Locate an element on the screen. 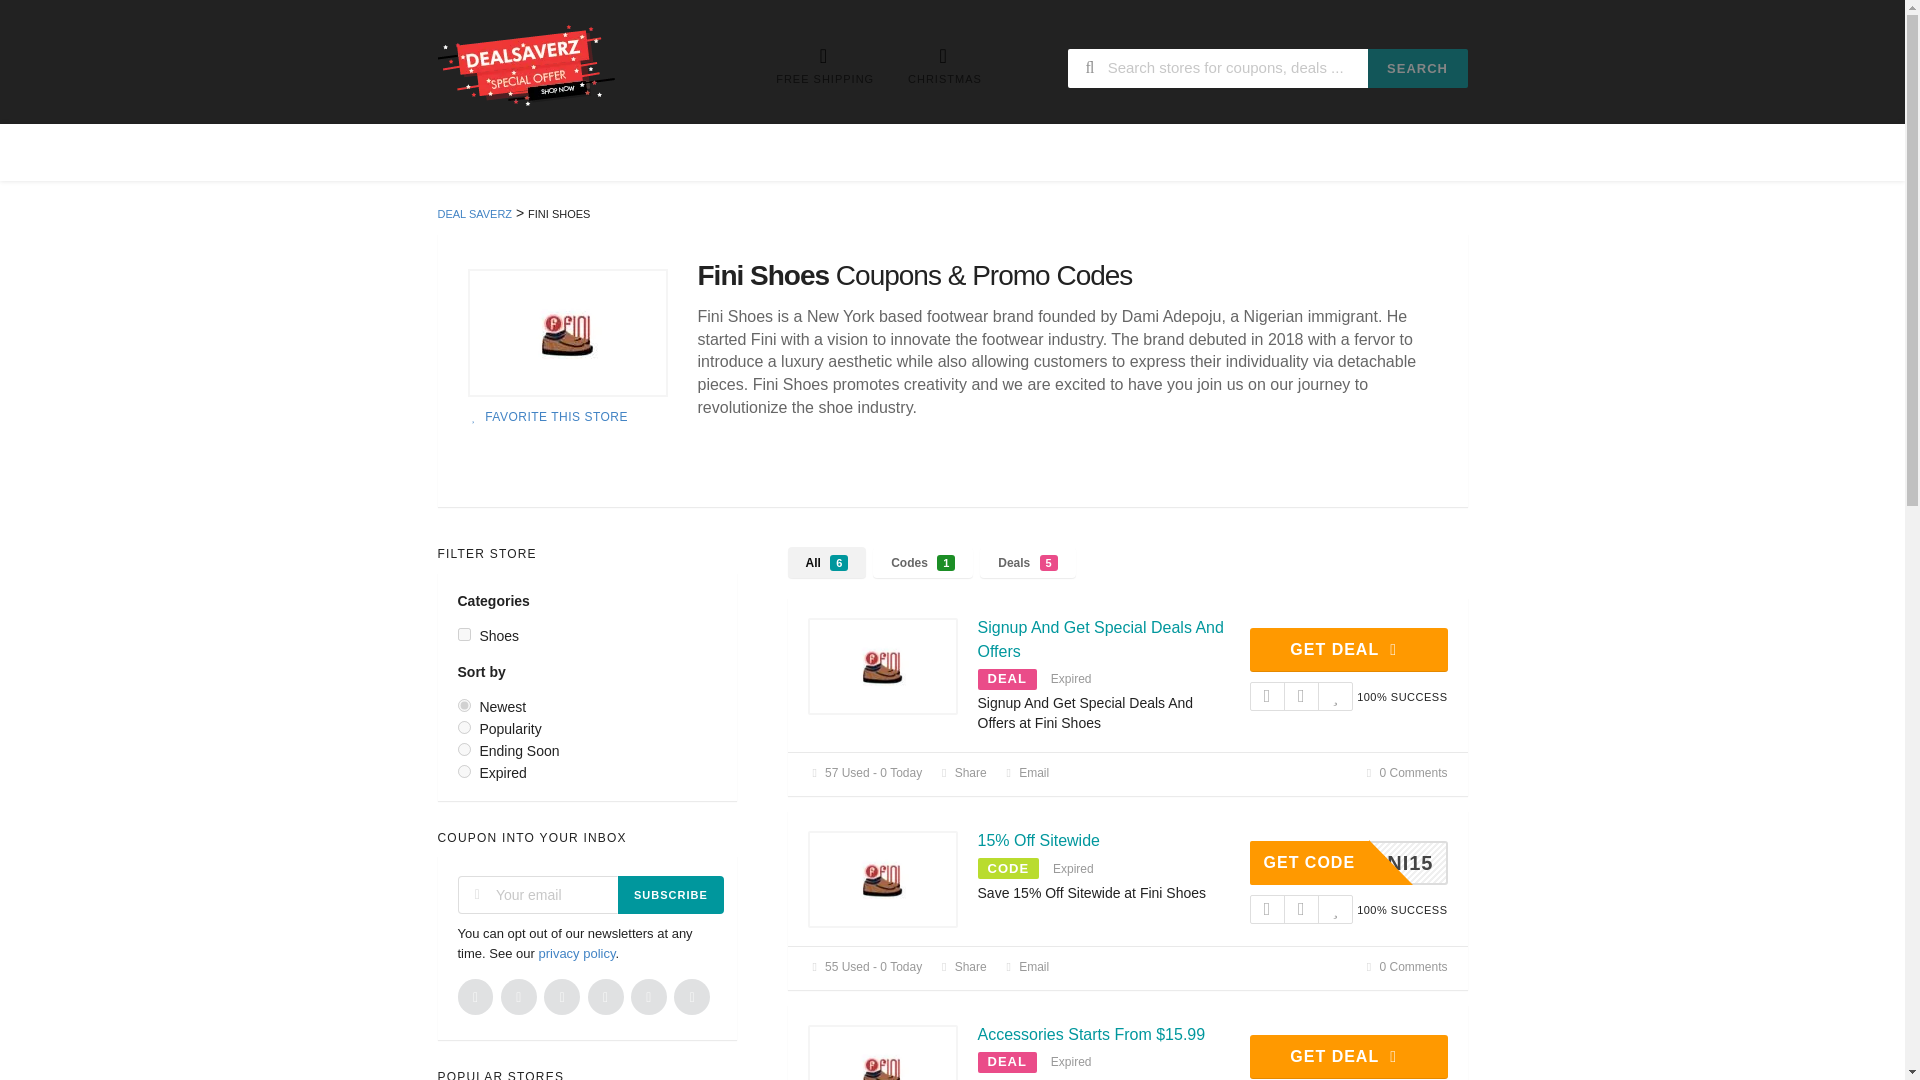 This screenshot has height=1080, width=1920. Share is located at coordinates (961, 772).